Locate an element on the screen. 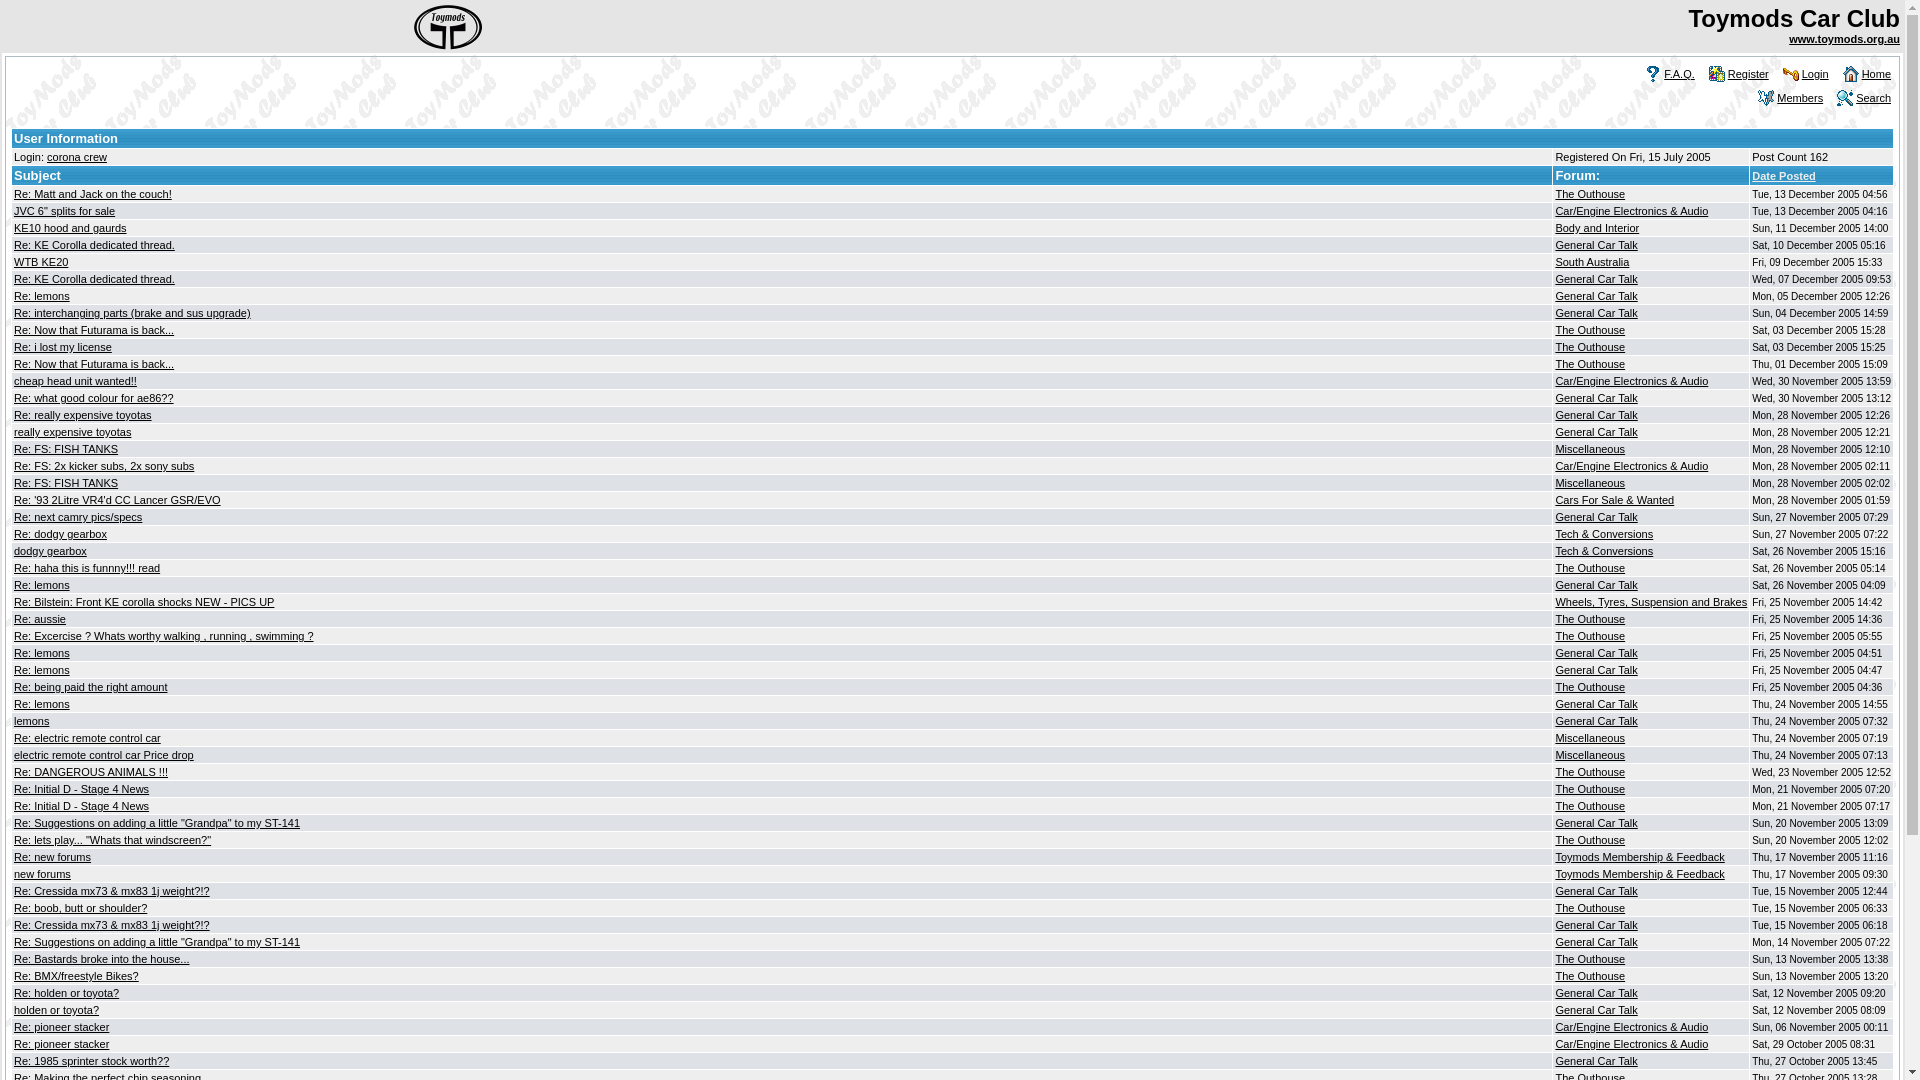 This screenshot has height=1080, width=1920. Re: FS: FISH TANKS is located at coordinates (66, 449).